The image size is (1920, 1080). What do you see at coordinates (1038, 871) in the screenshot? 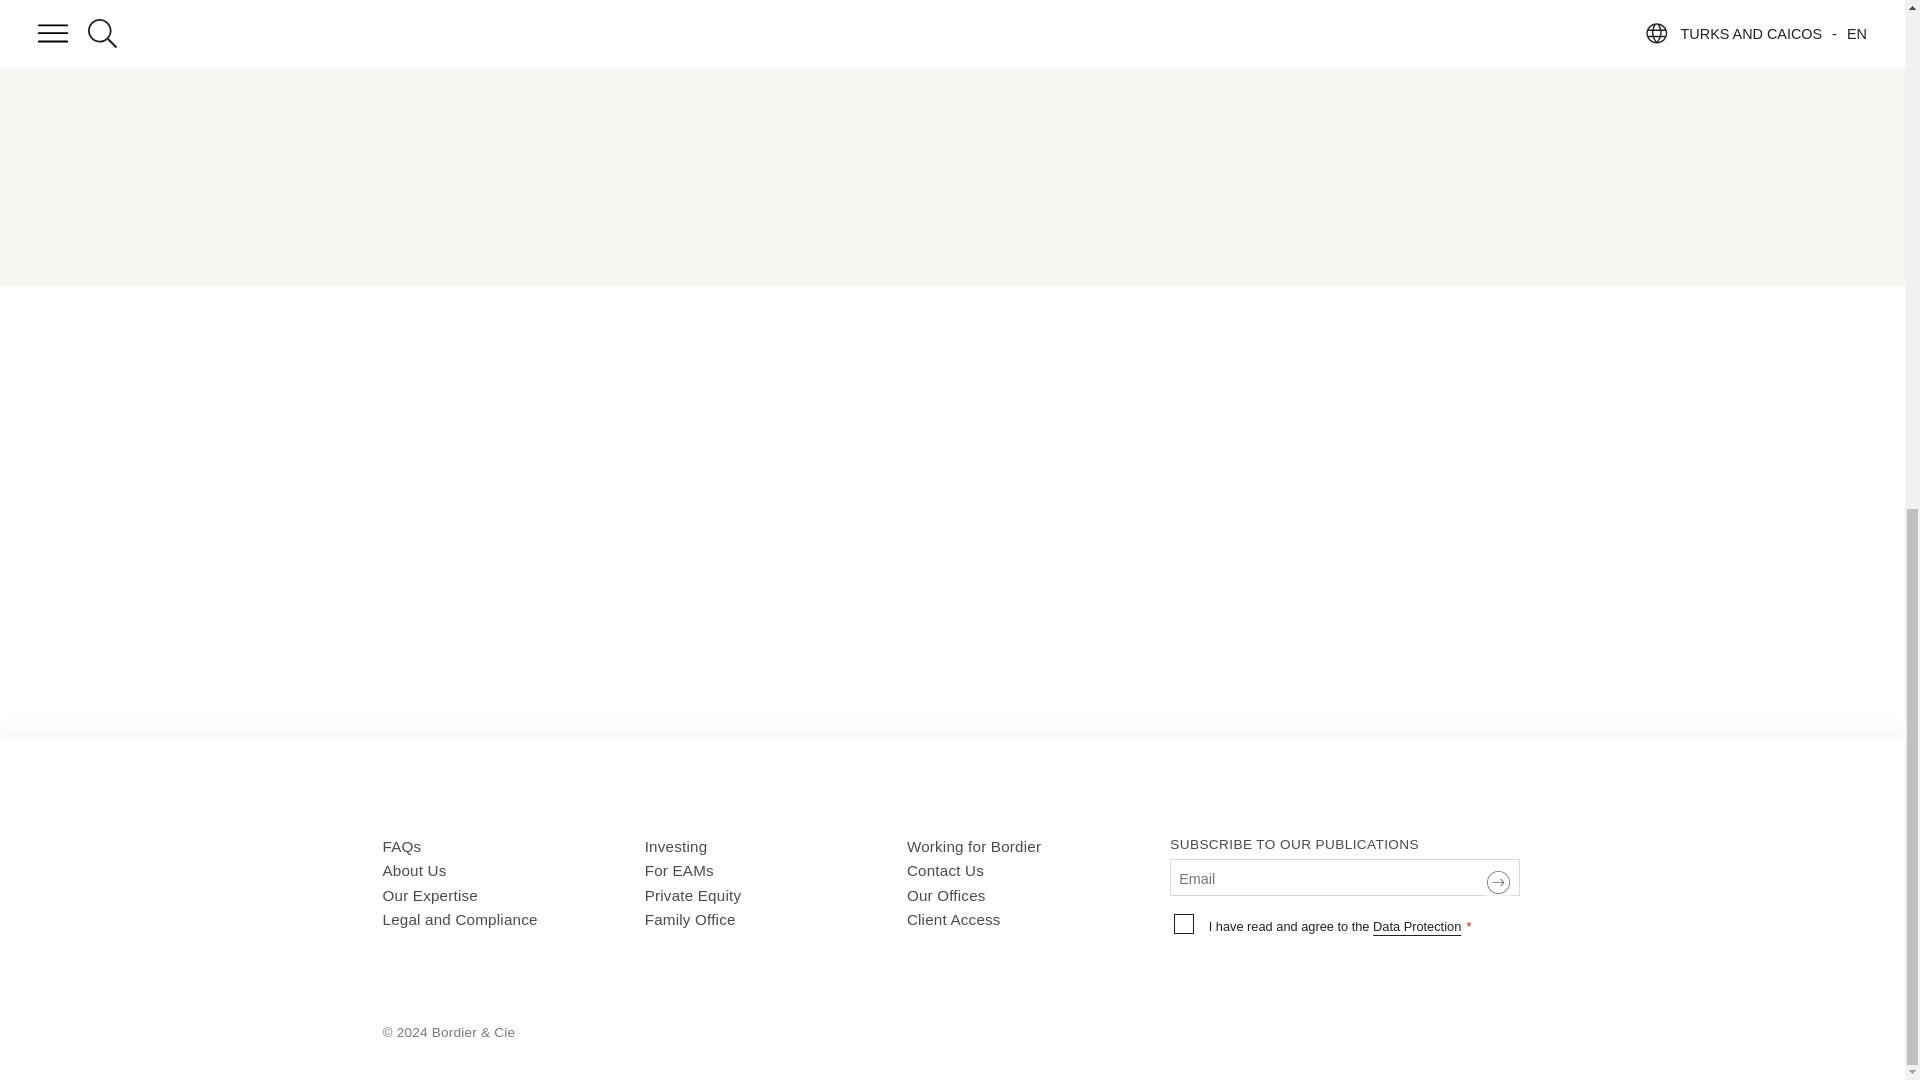
I see `Contact Us` at bounding box center [1038, 871].